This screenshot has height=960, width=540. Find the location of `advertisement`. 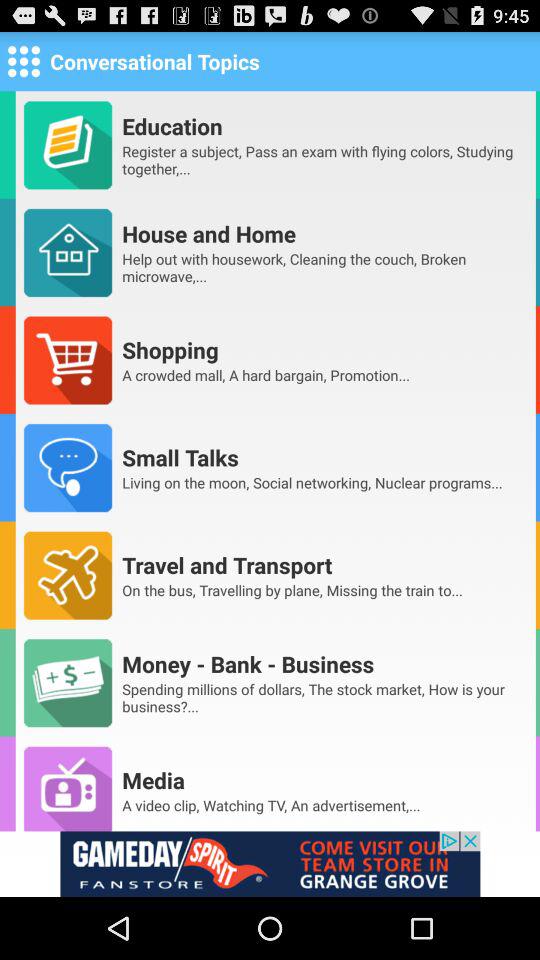

advertisement is located at coordinates (270, 864).